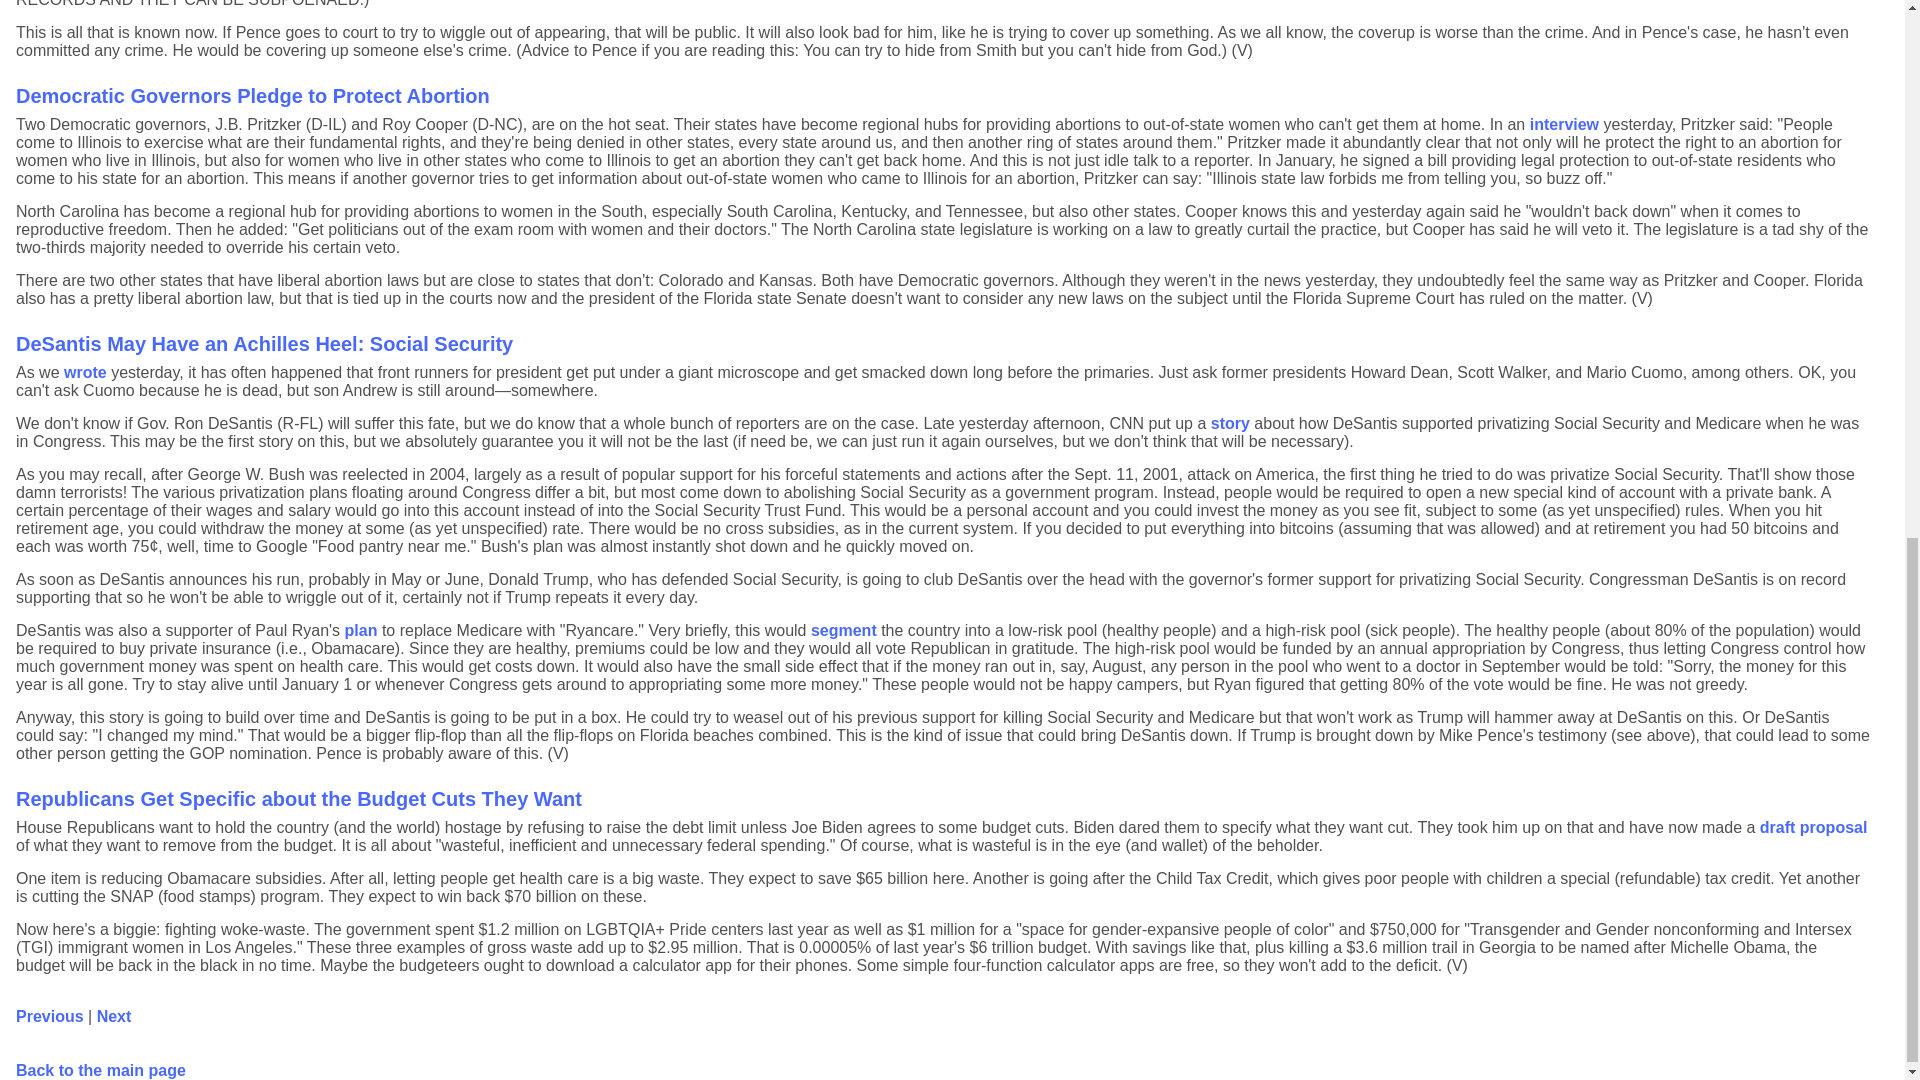  What do you see at coordinates (264, 344) in the screenshot?
I see `DeSantis May Have an Achilles Heel: Social Security` at bounding box center [264, 344].